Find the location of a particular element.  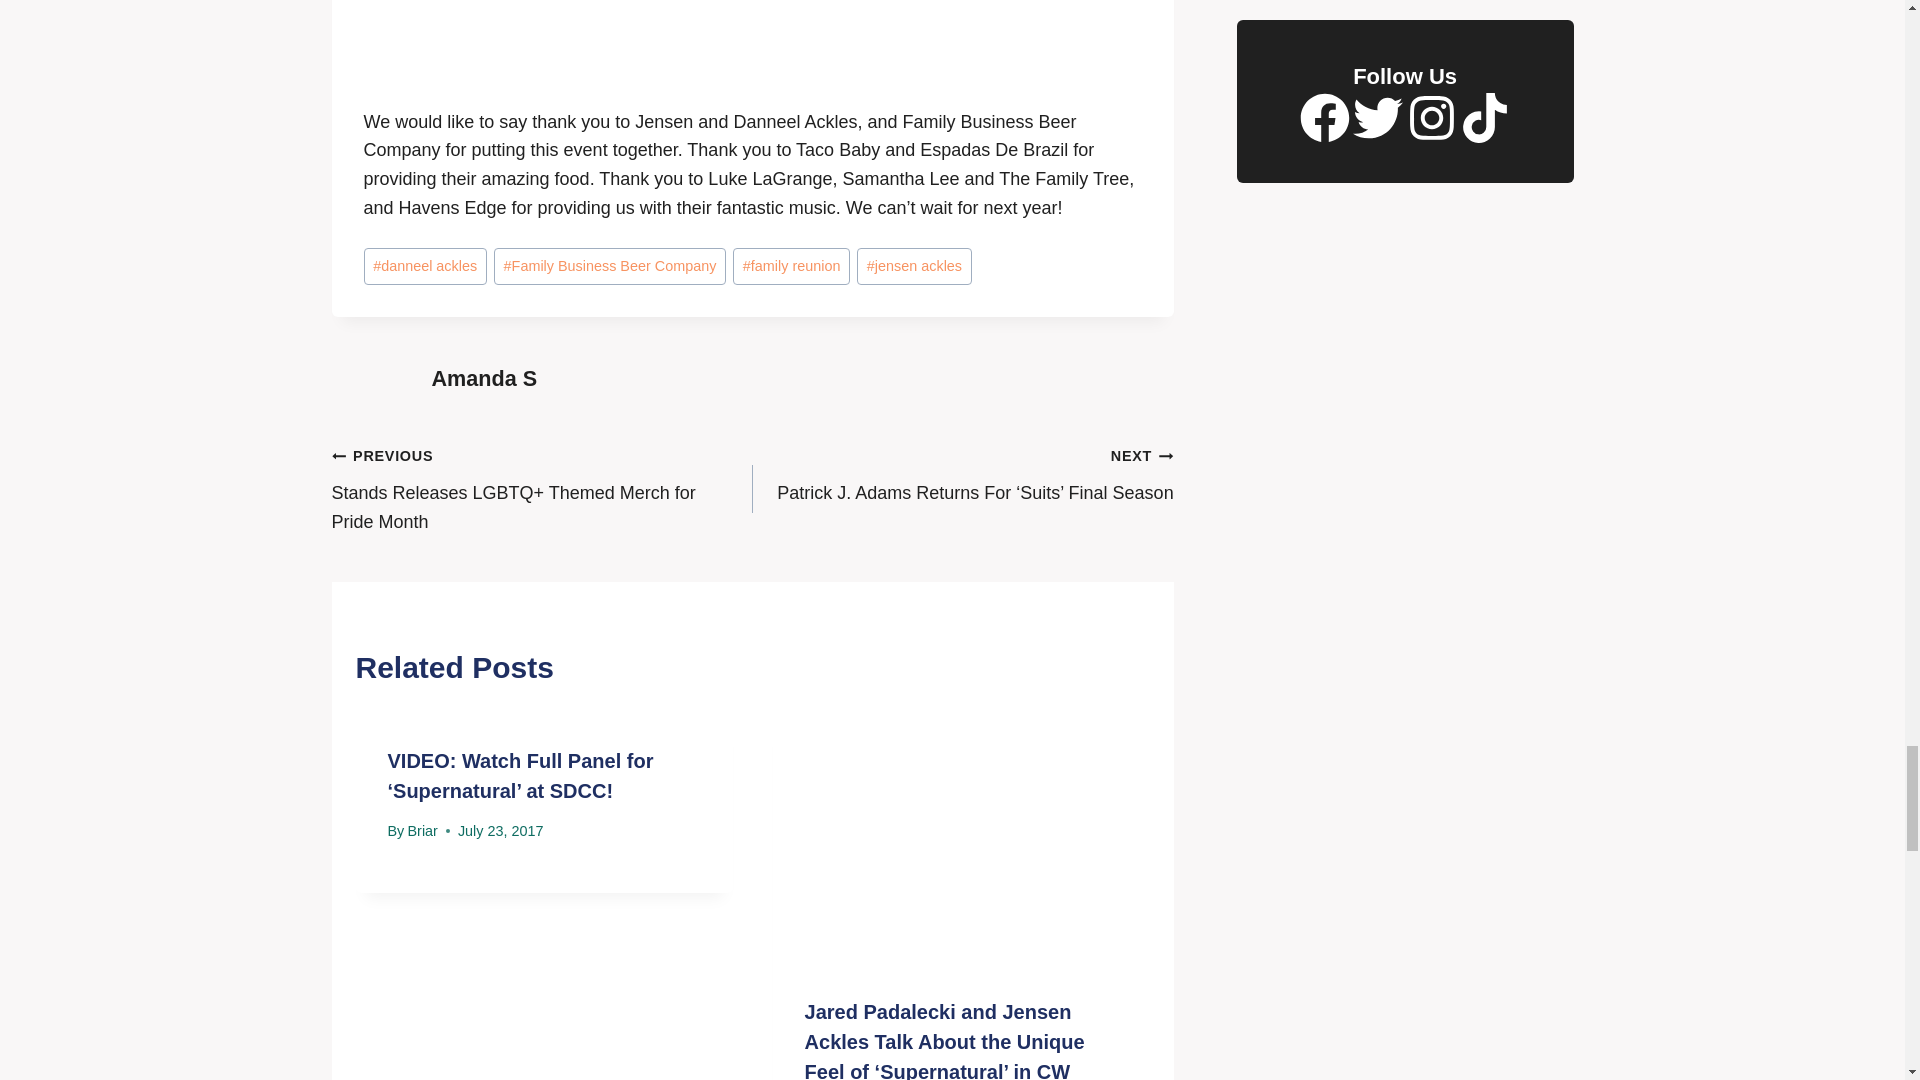

Posts by Amanda S is located at coordinates (484, 378).